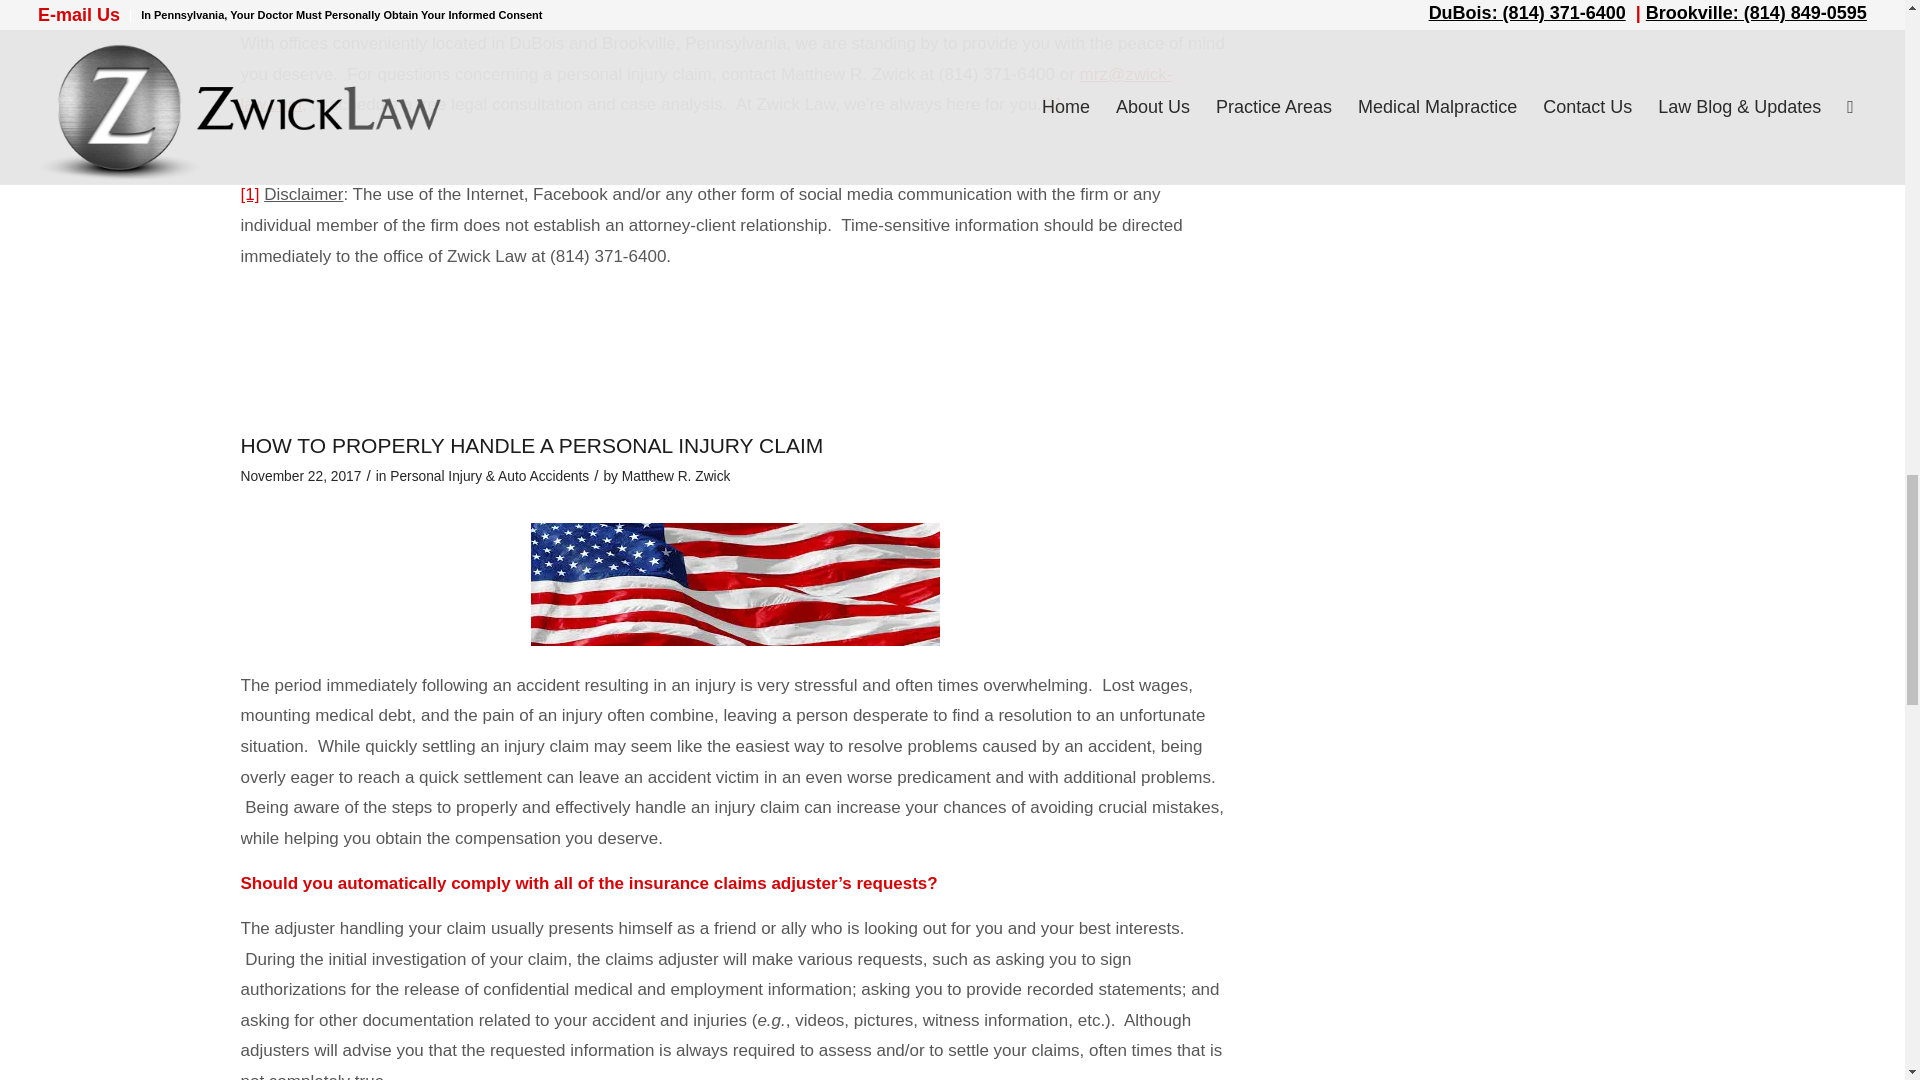  I want to click on Posts by Matthew R. Zwick, so click(676, 476).